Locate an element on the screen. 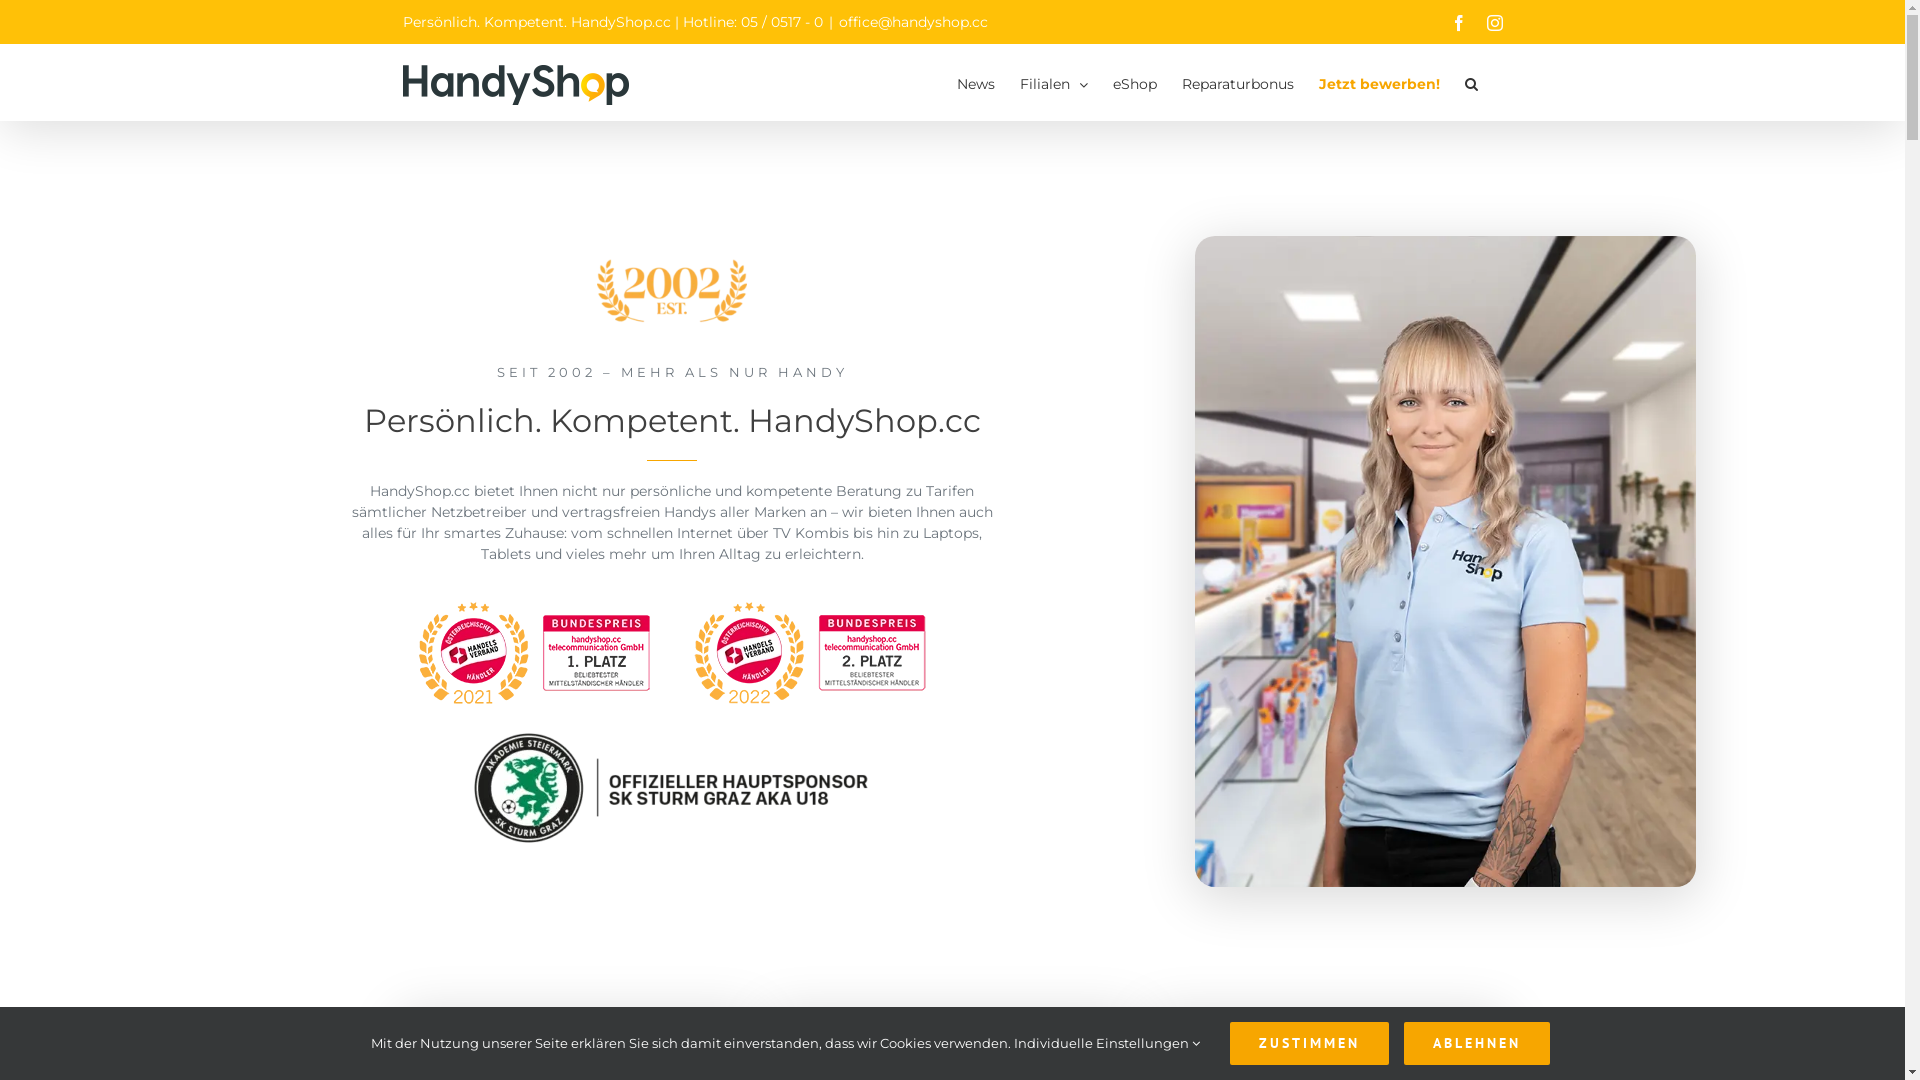  bundespreis_2021_opt is located at coordinates (534, 653).